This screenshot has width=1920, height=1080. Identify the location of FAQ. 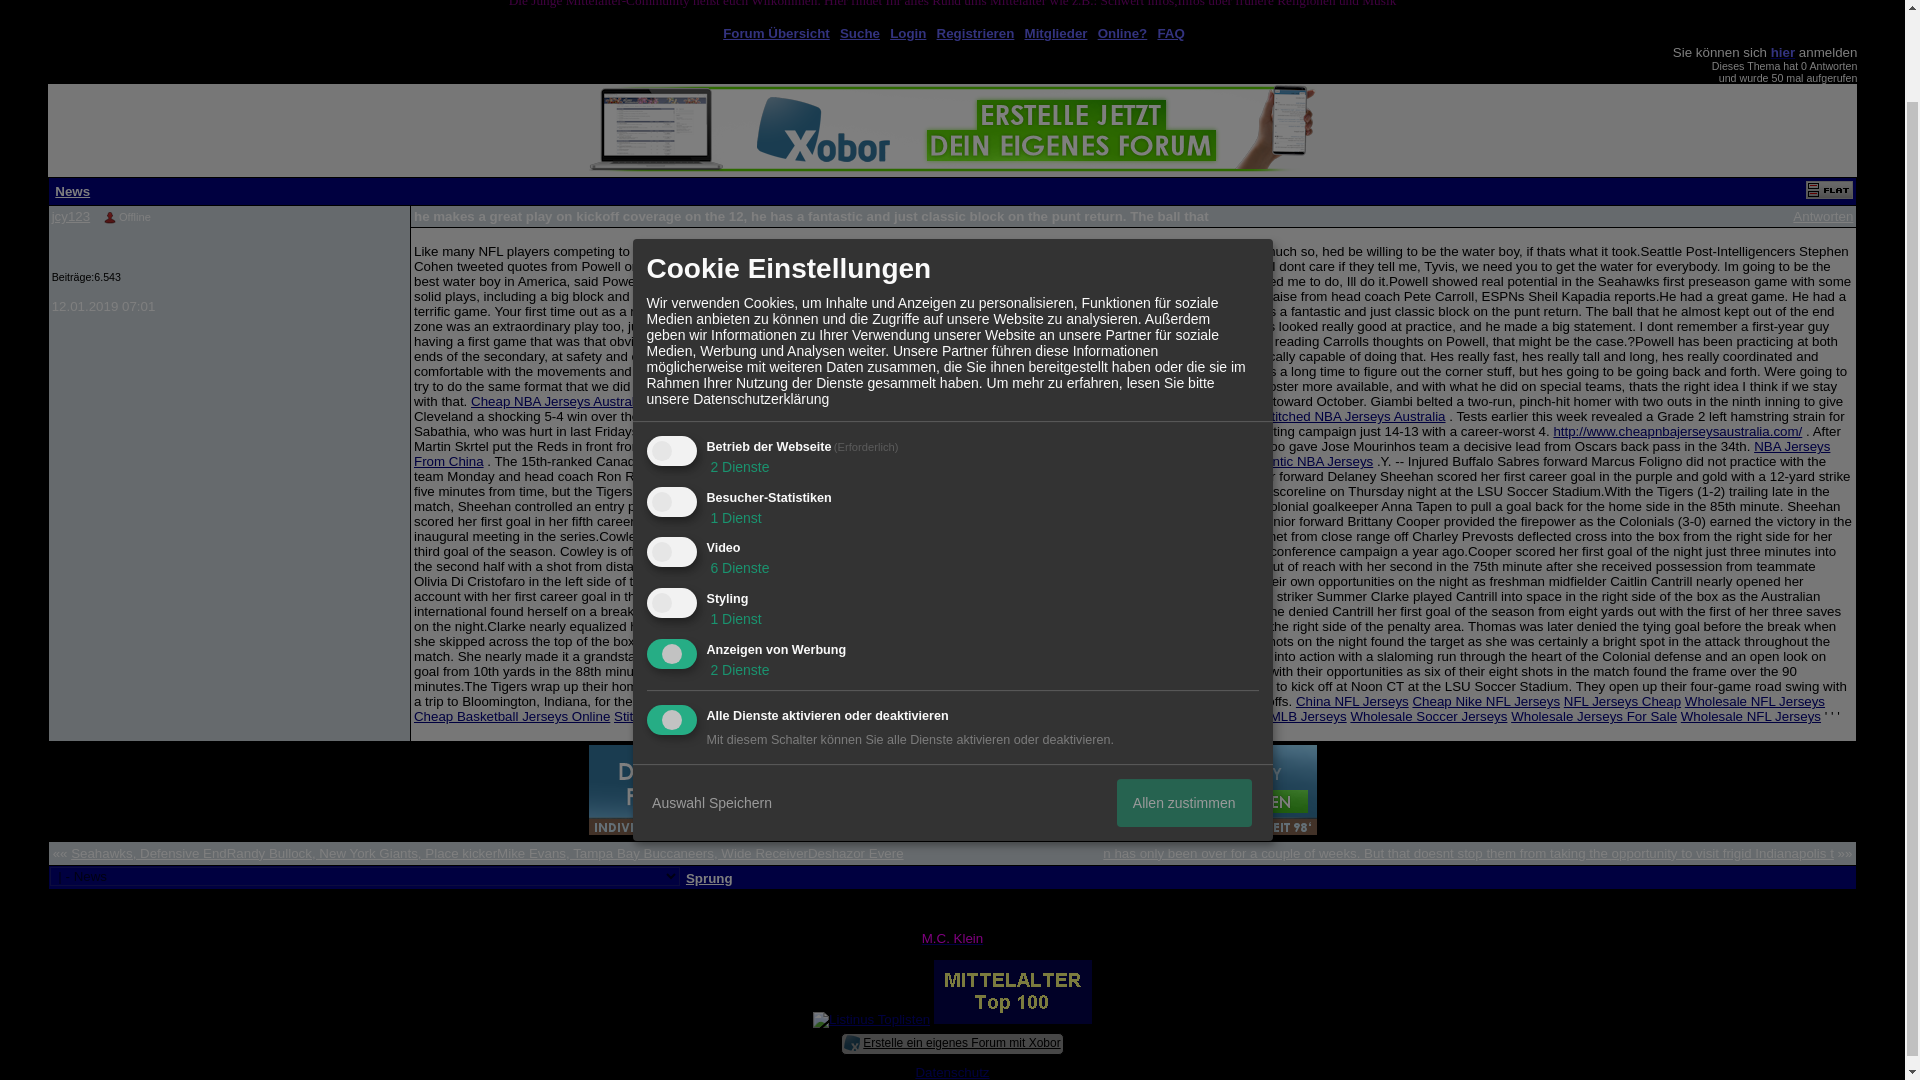
(1170, 33).